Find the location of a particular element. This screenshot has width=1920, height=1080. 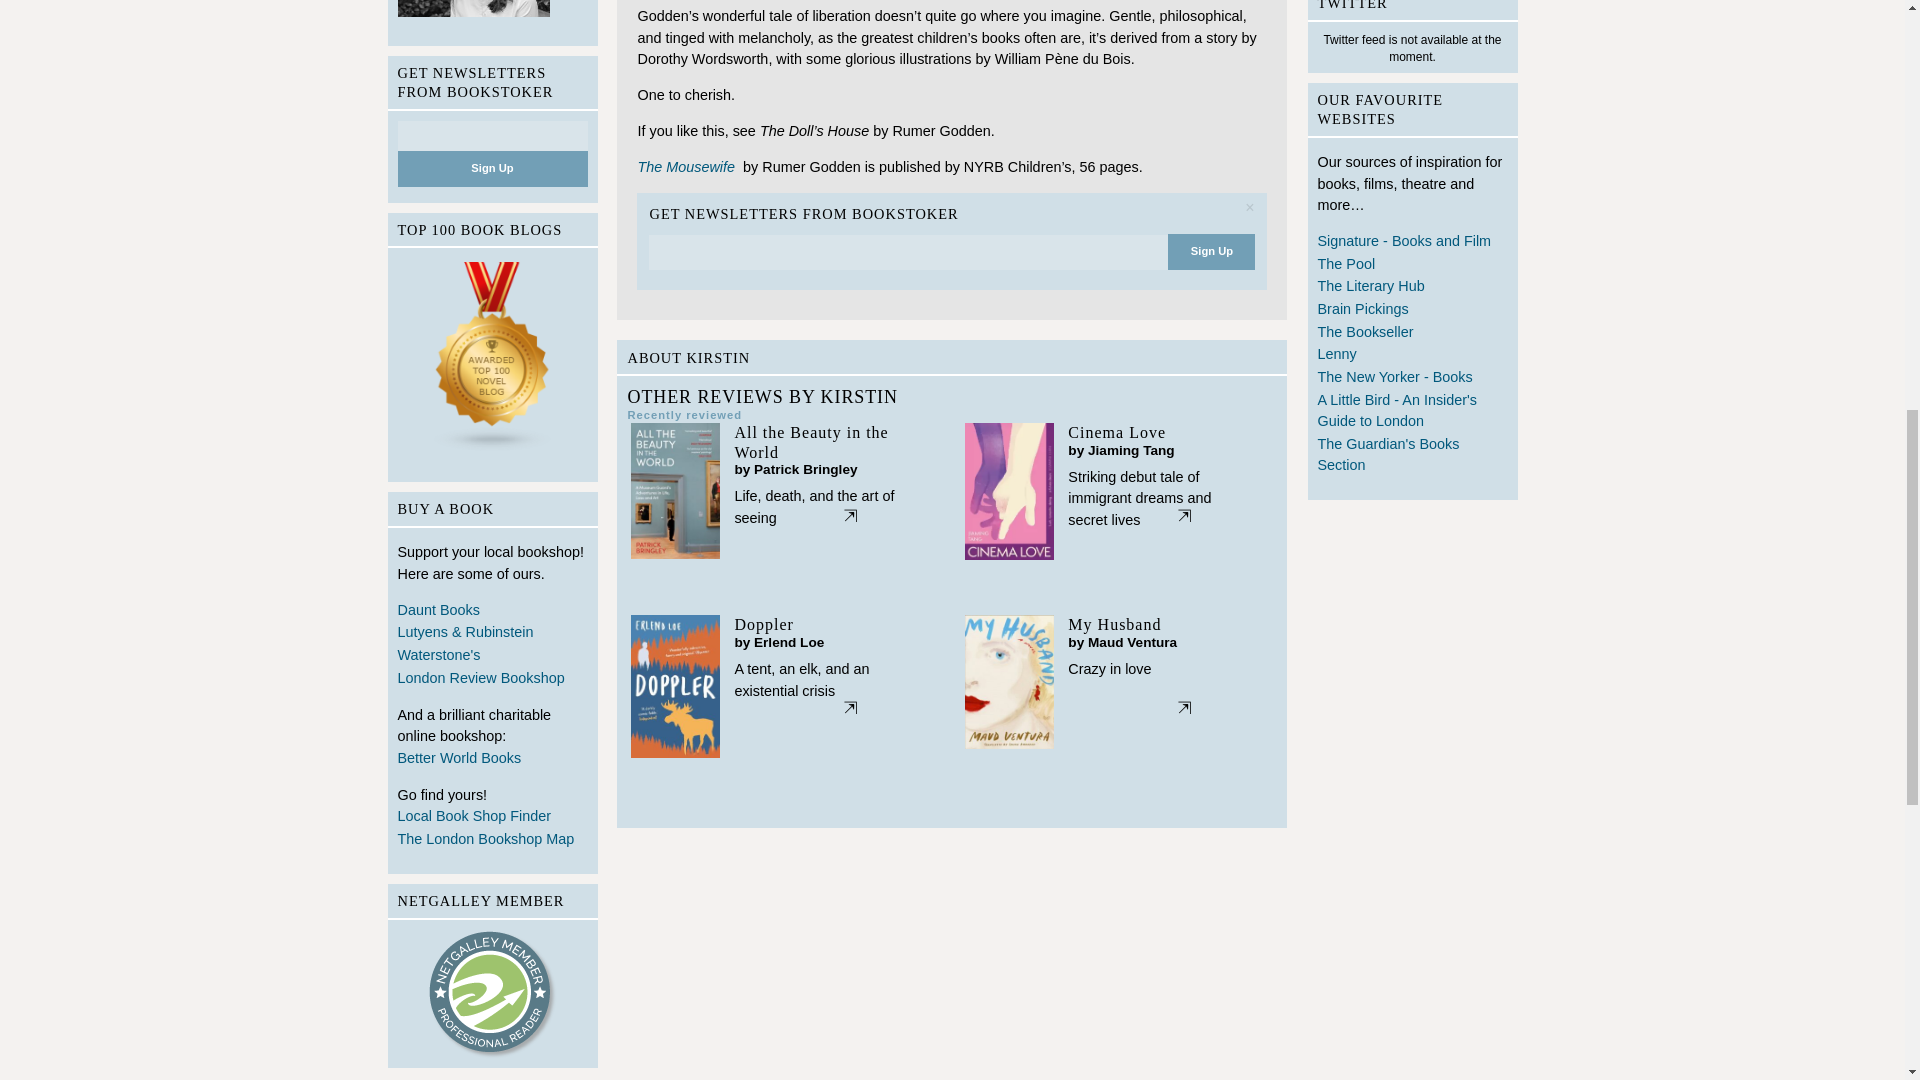

Sign Up is located at coordinates (1211, 252).